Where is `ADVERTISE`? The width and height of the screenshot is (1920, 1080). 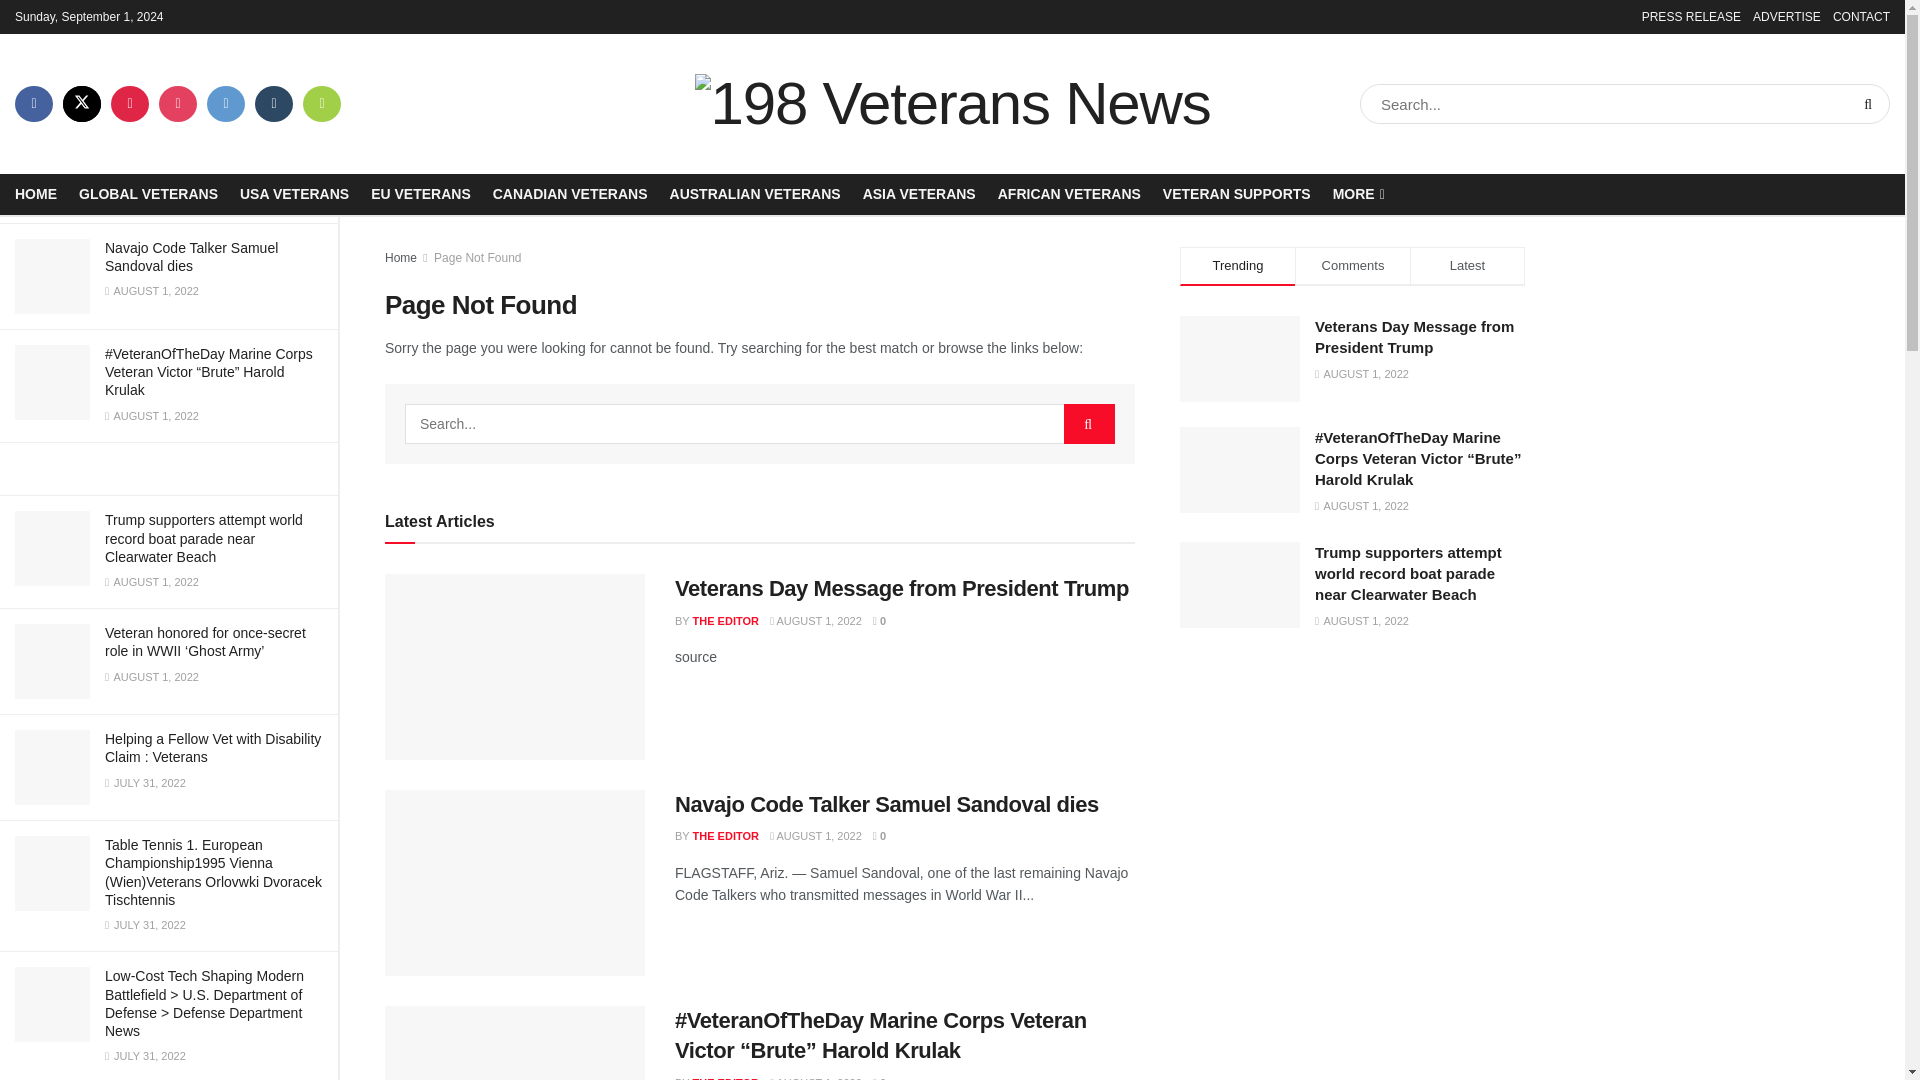
ADVERTISE is located at coordinates (1786, 16).